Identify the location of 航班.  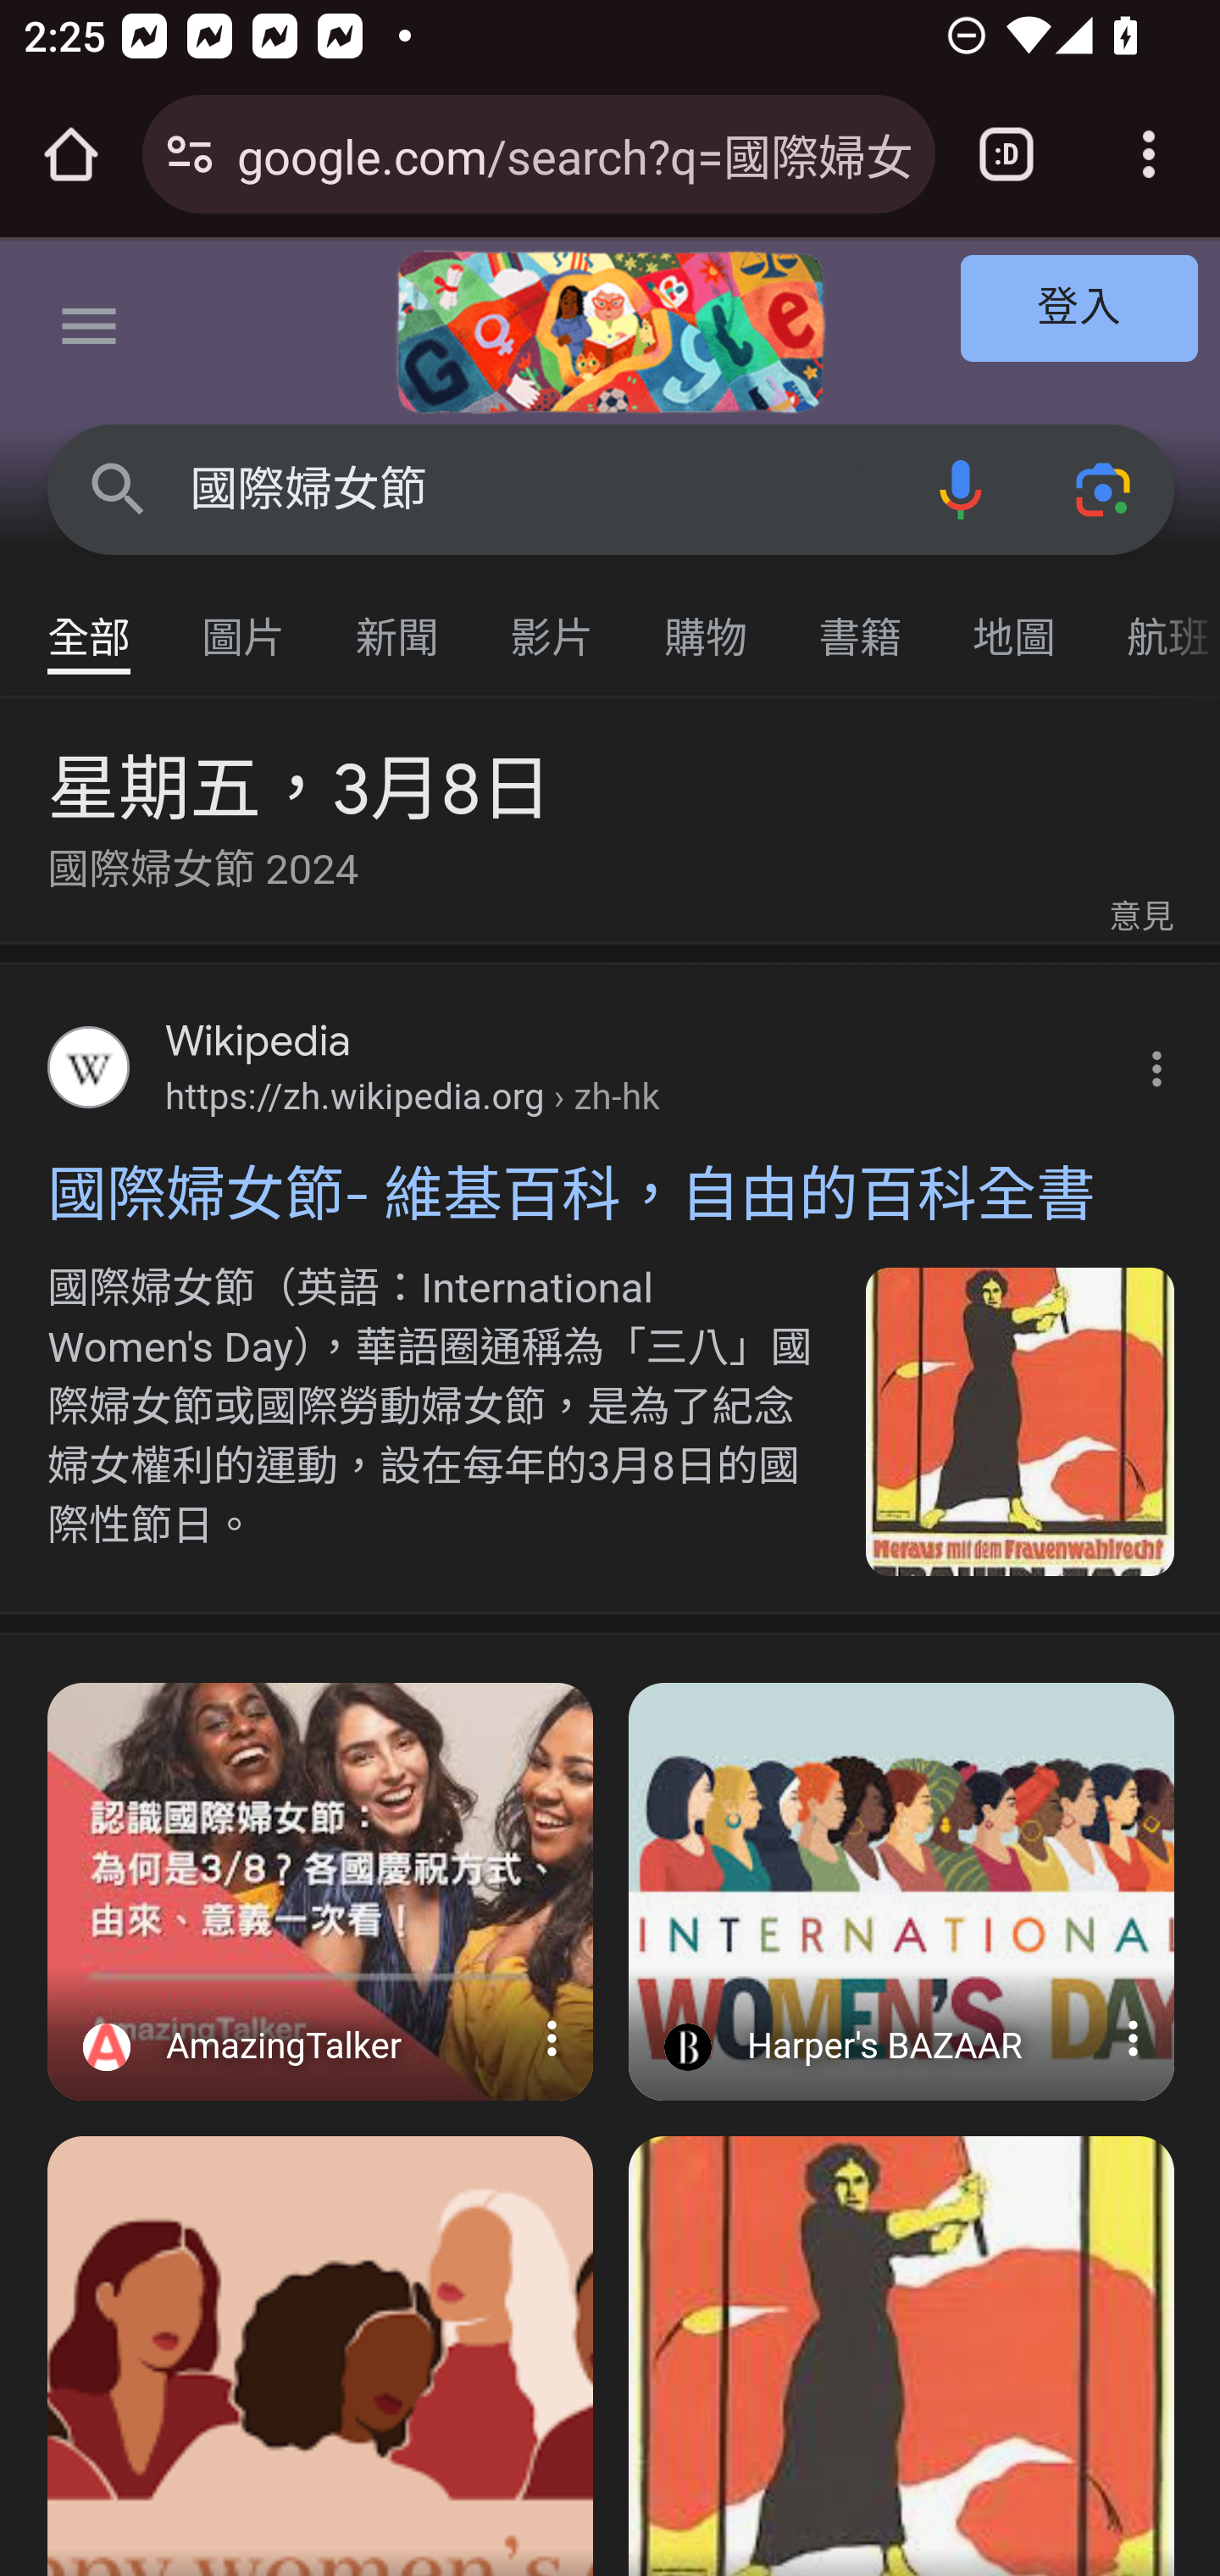
(1156, 622).